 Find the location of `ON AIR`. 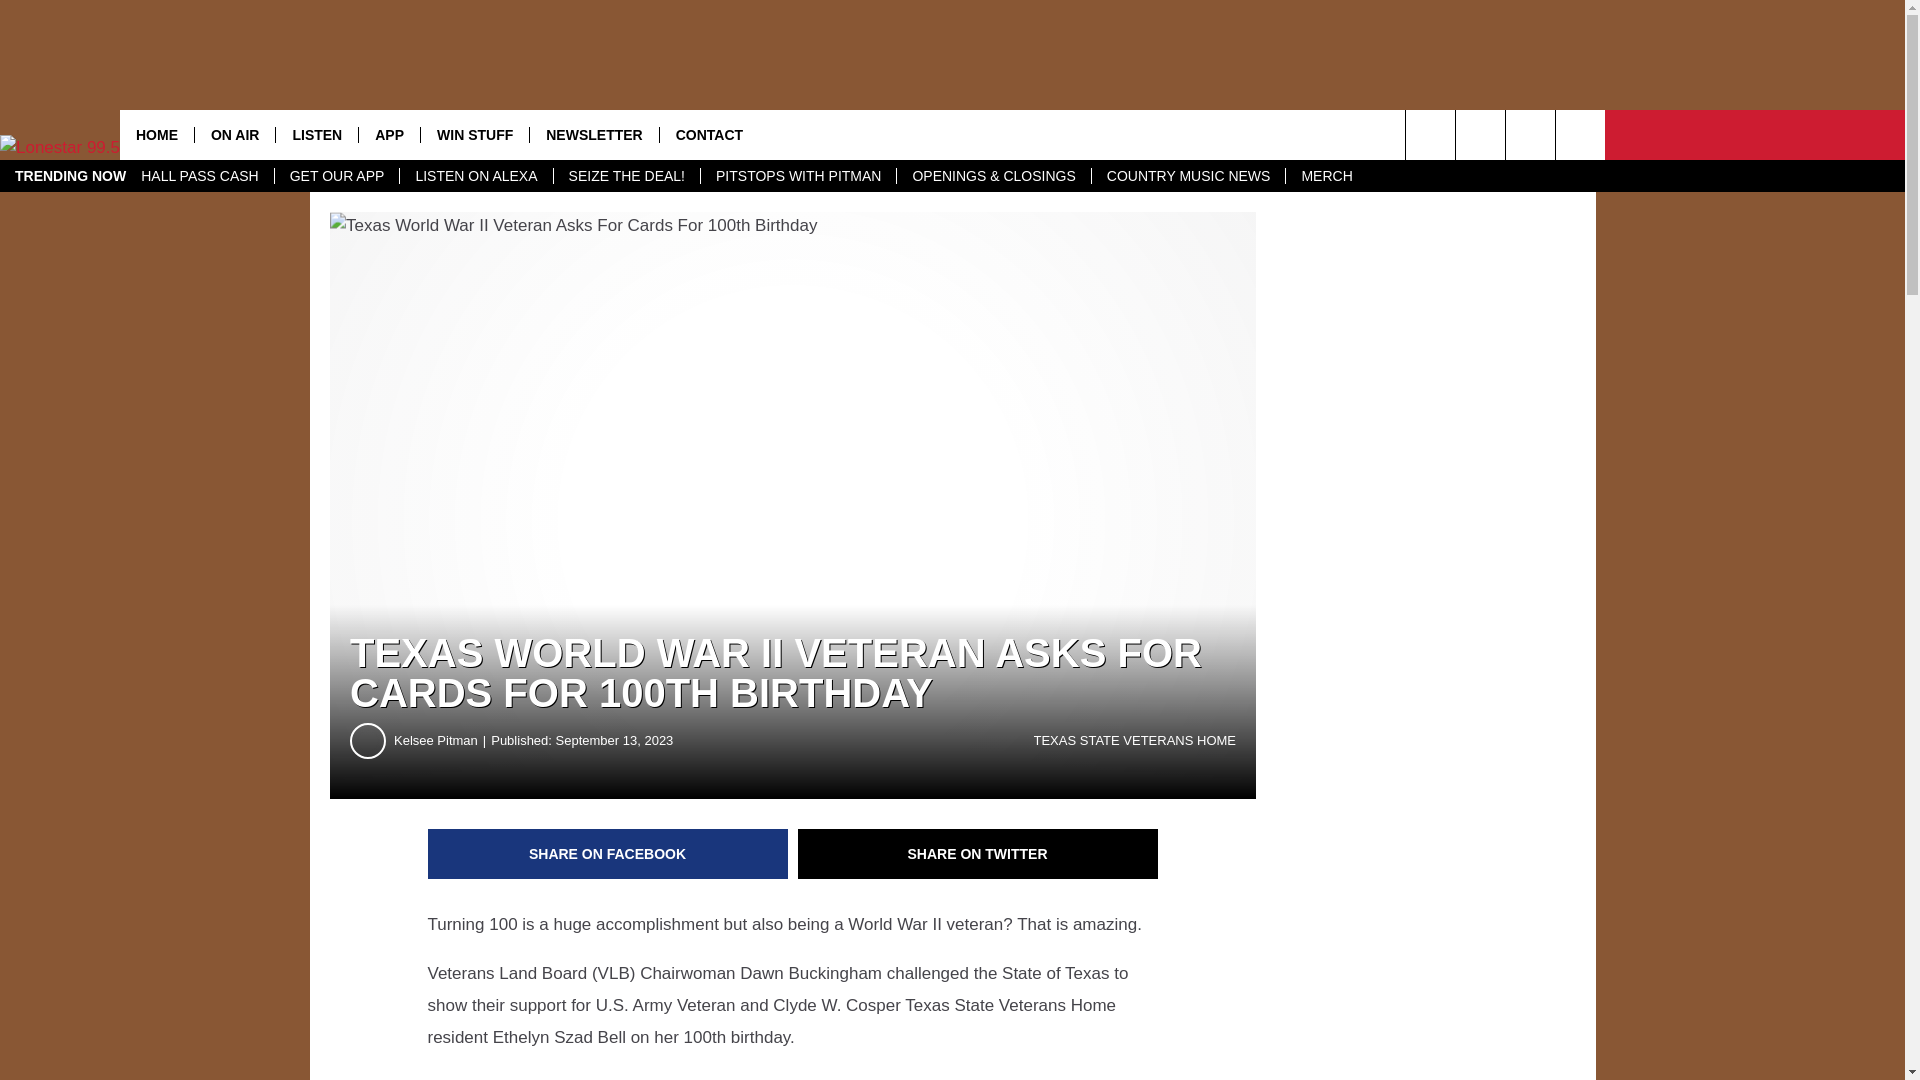

ON AIR is located at coordinates (234, 134).